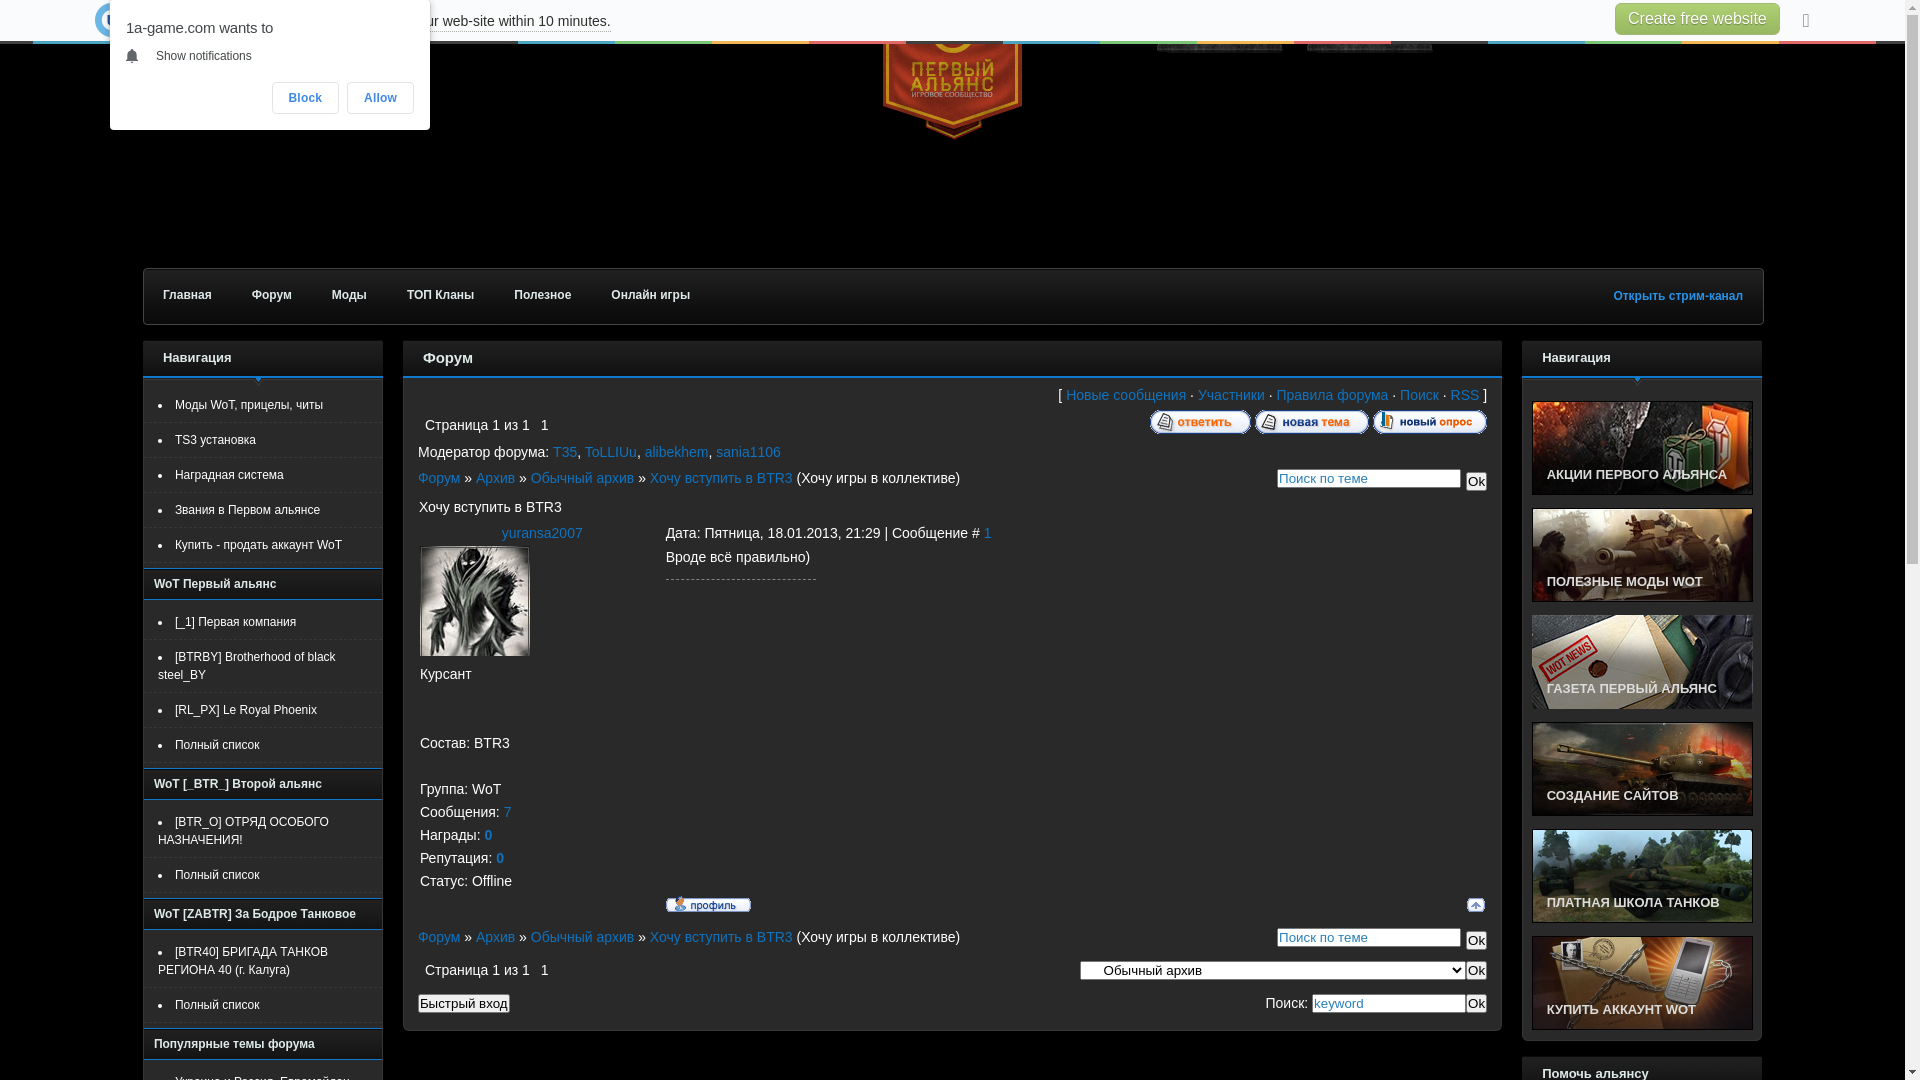 This screenshot has width=1920, height=1080. Describe the element at coordinates (488, 835) in the screenshot. I see `0` at that location.